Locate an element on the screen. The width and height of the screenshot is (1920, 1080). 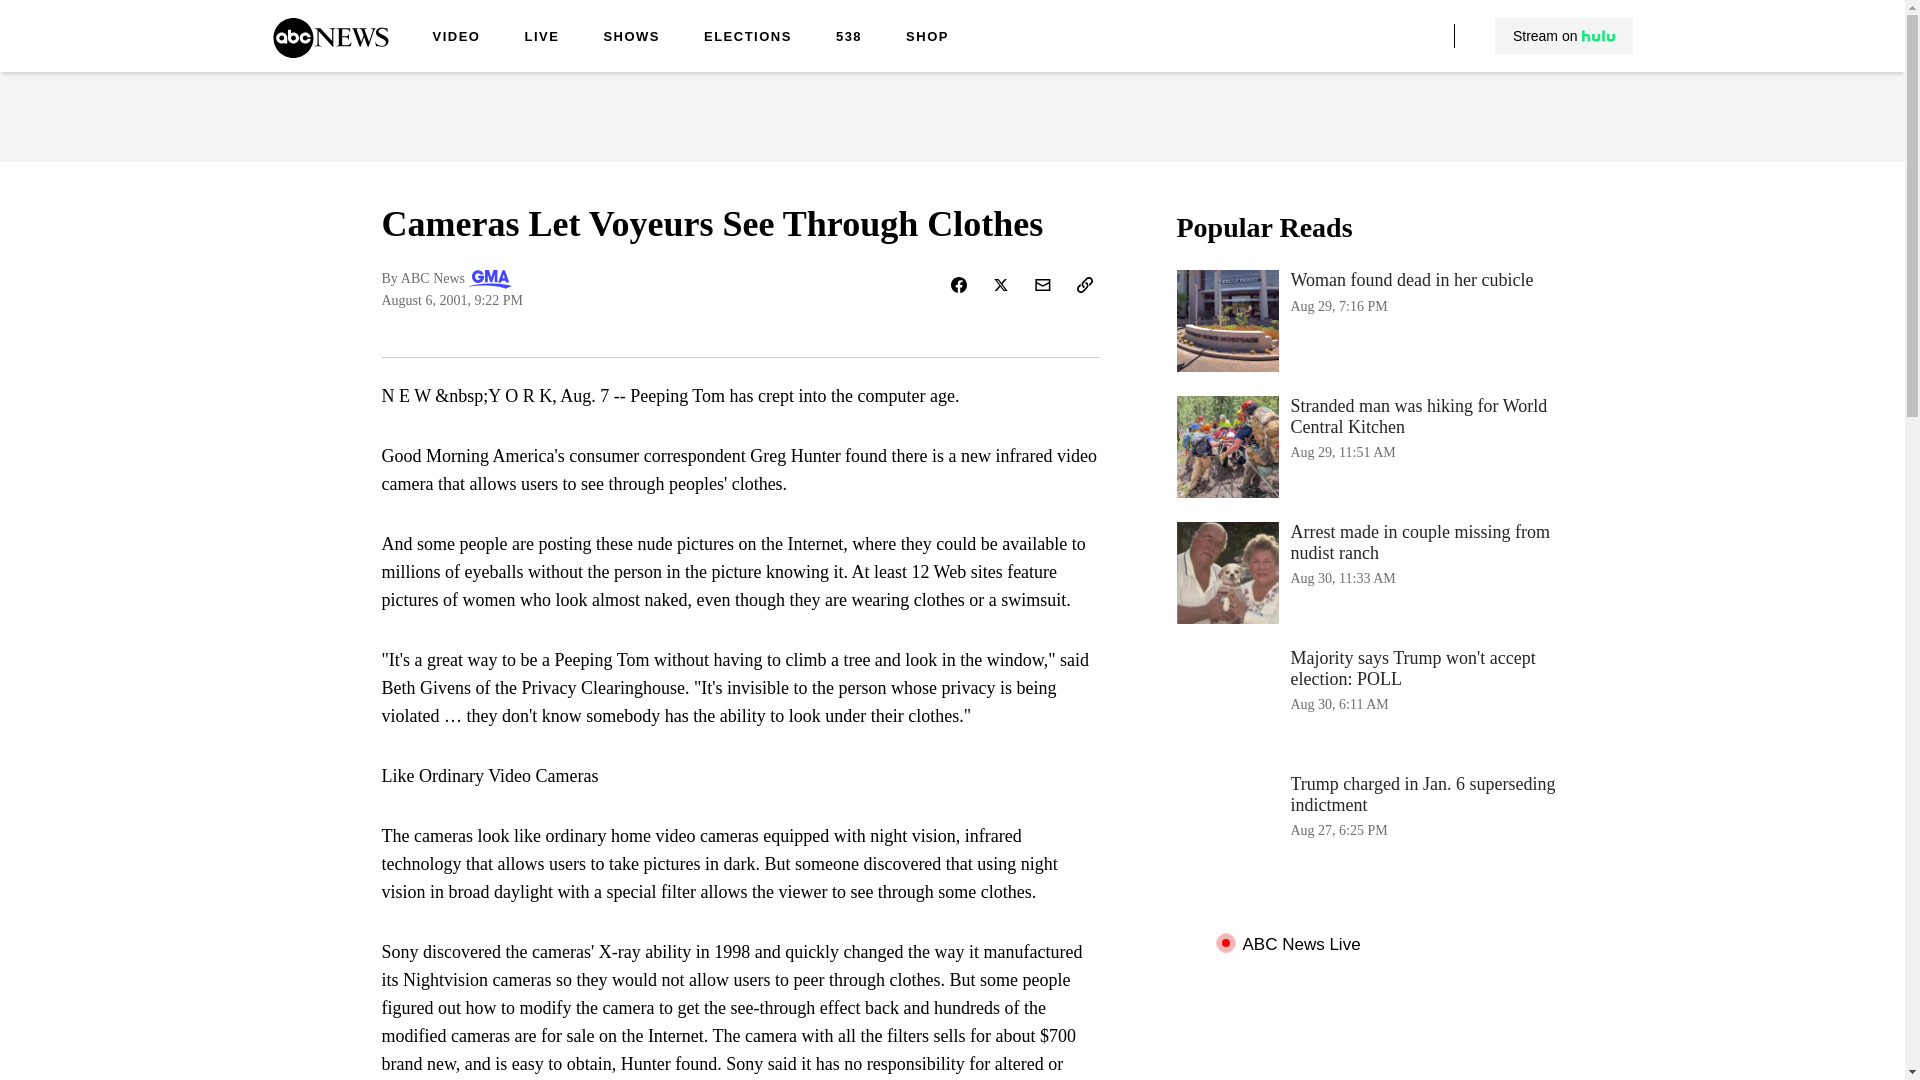
VIDEO is located at coordinates (456, 38).